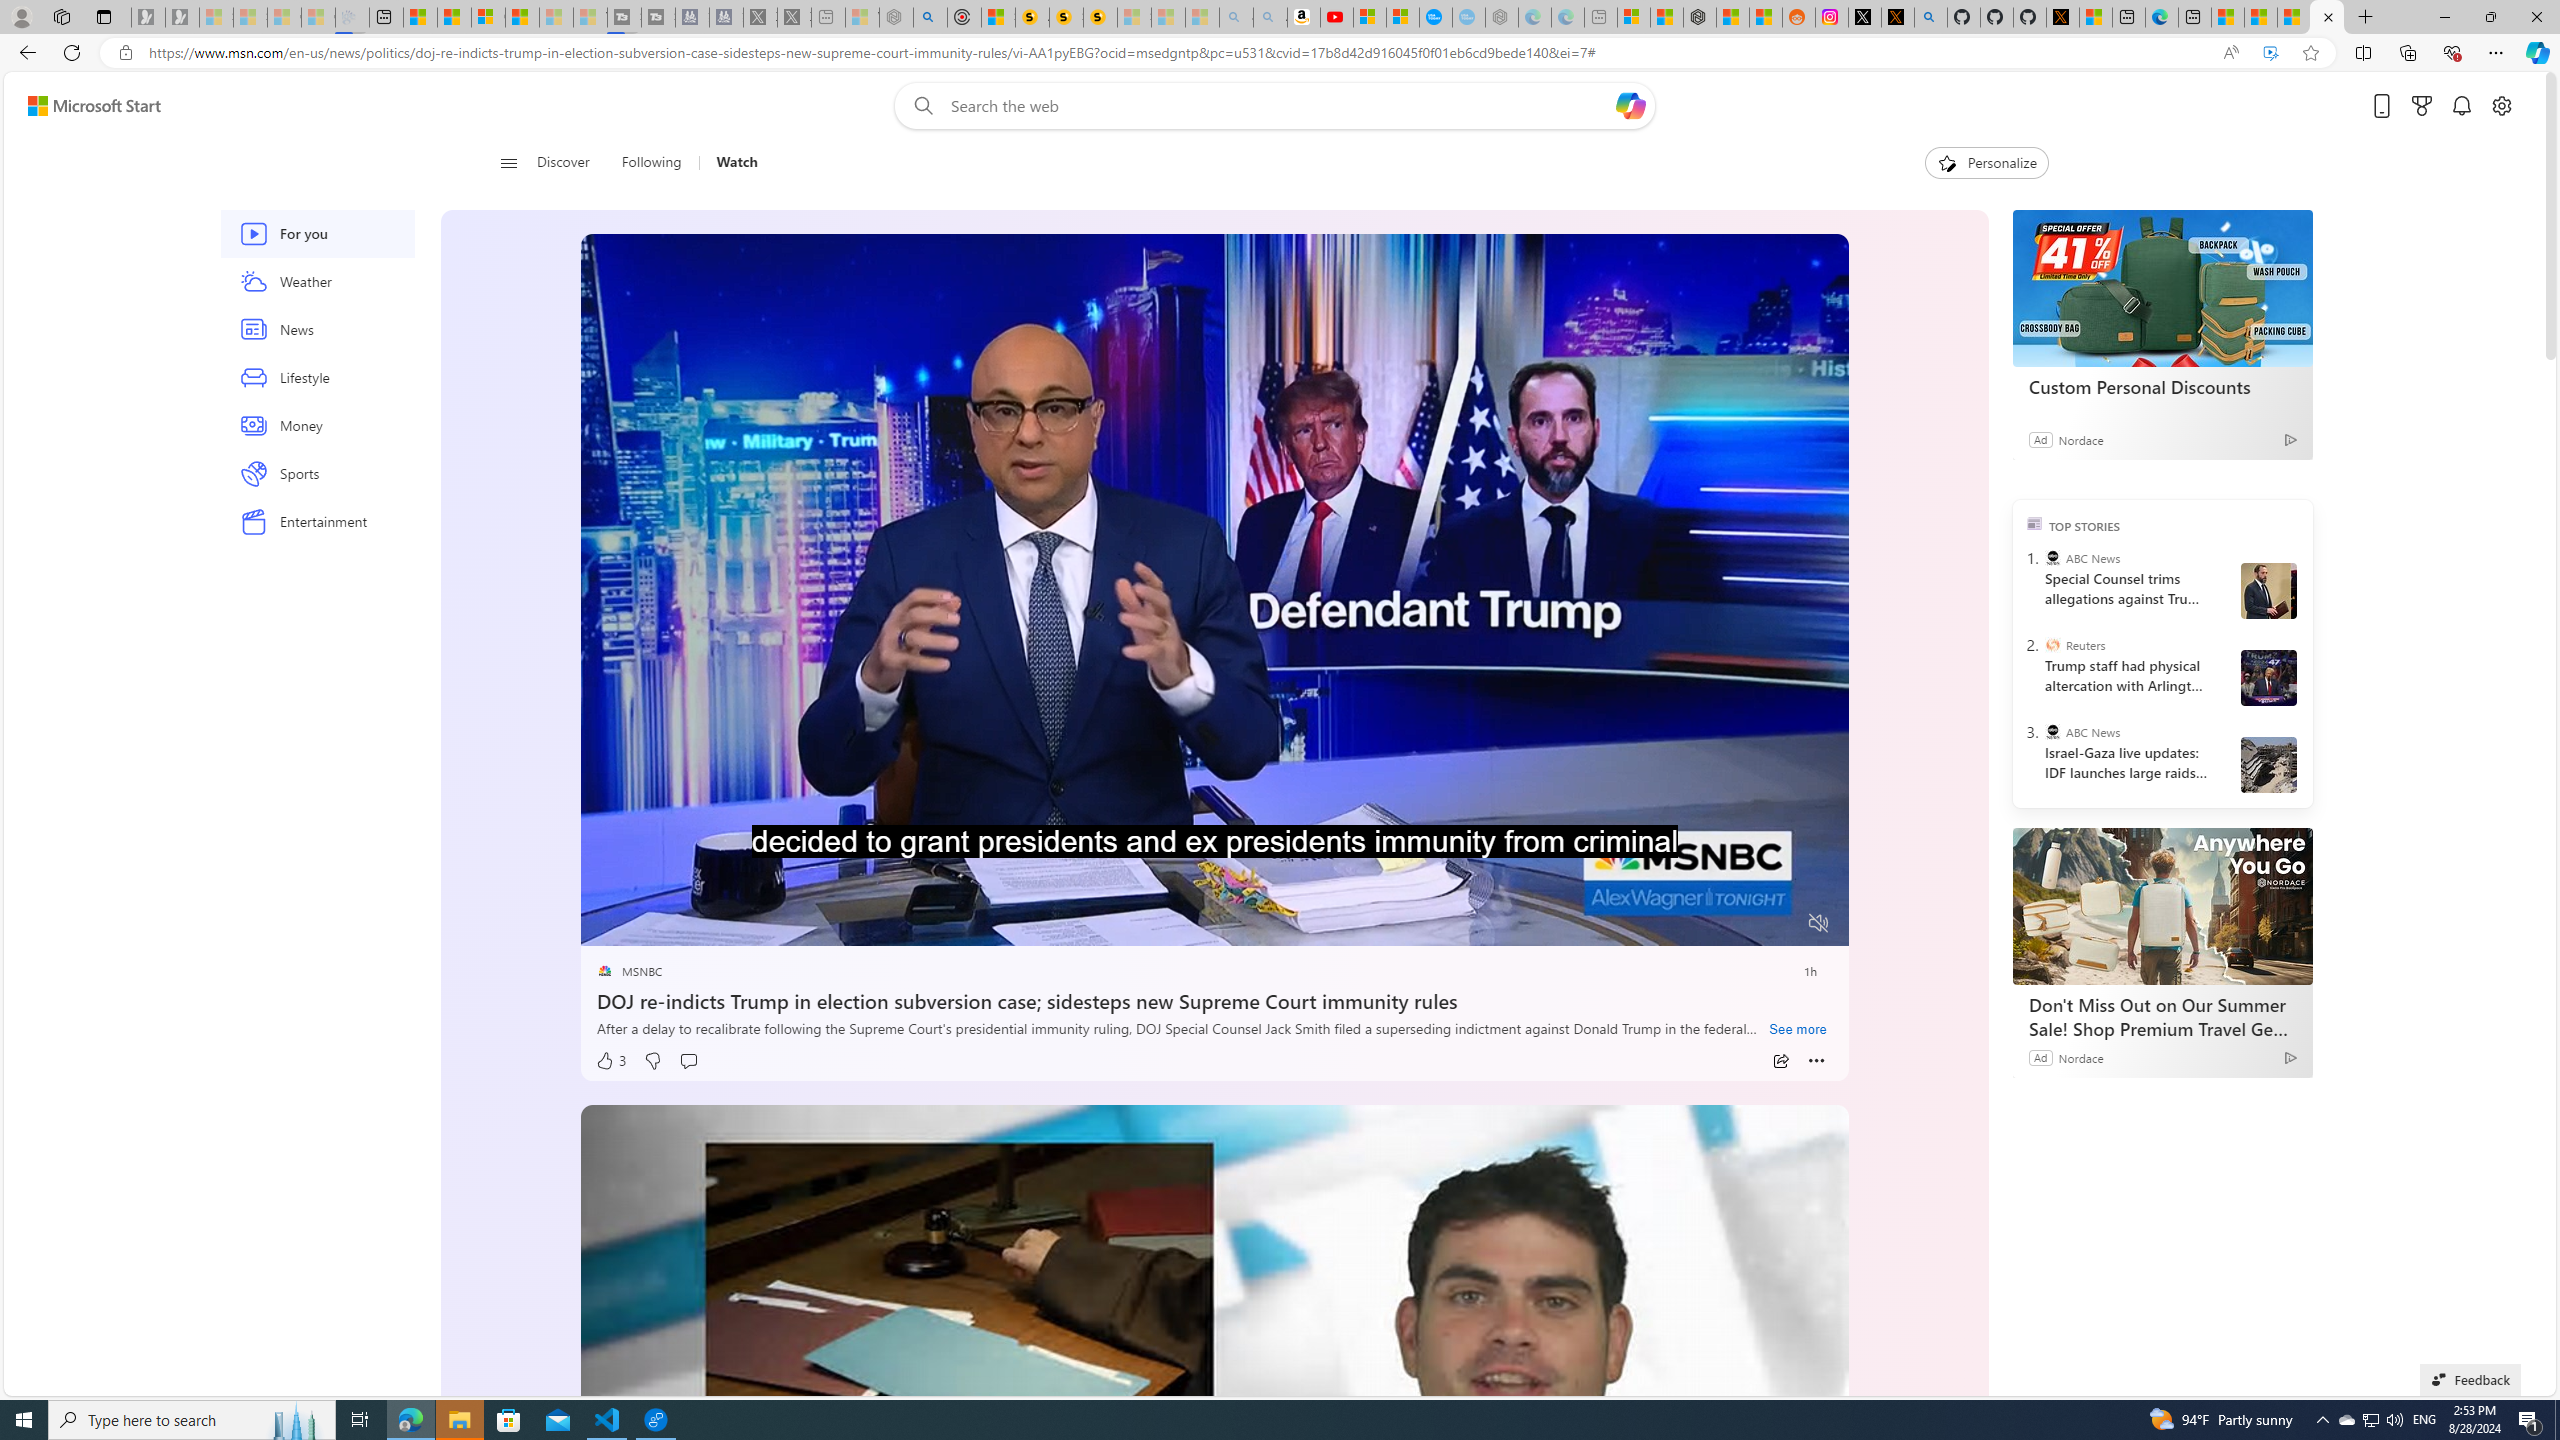 This screenshot has width=2560, height=1440. I want to click on Shanghai, China Weather trends | Microsoft Weather, so click(1766, 17).